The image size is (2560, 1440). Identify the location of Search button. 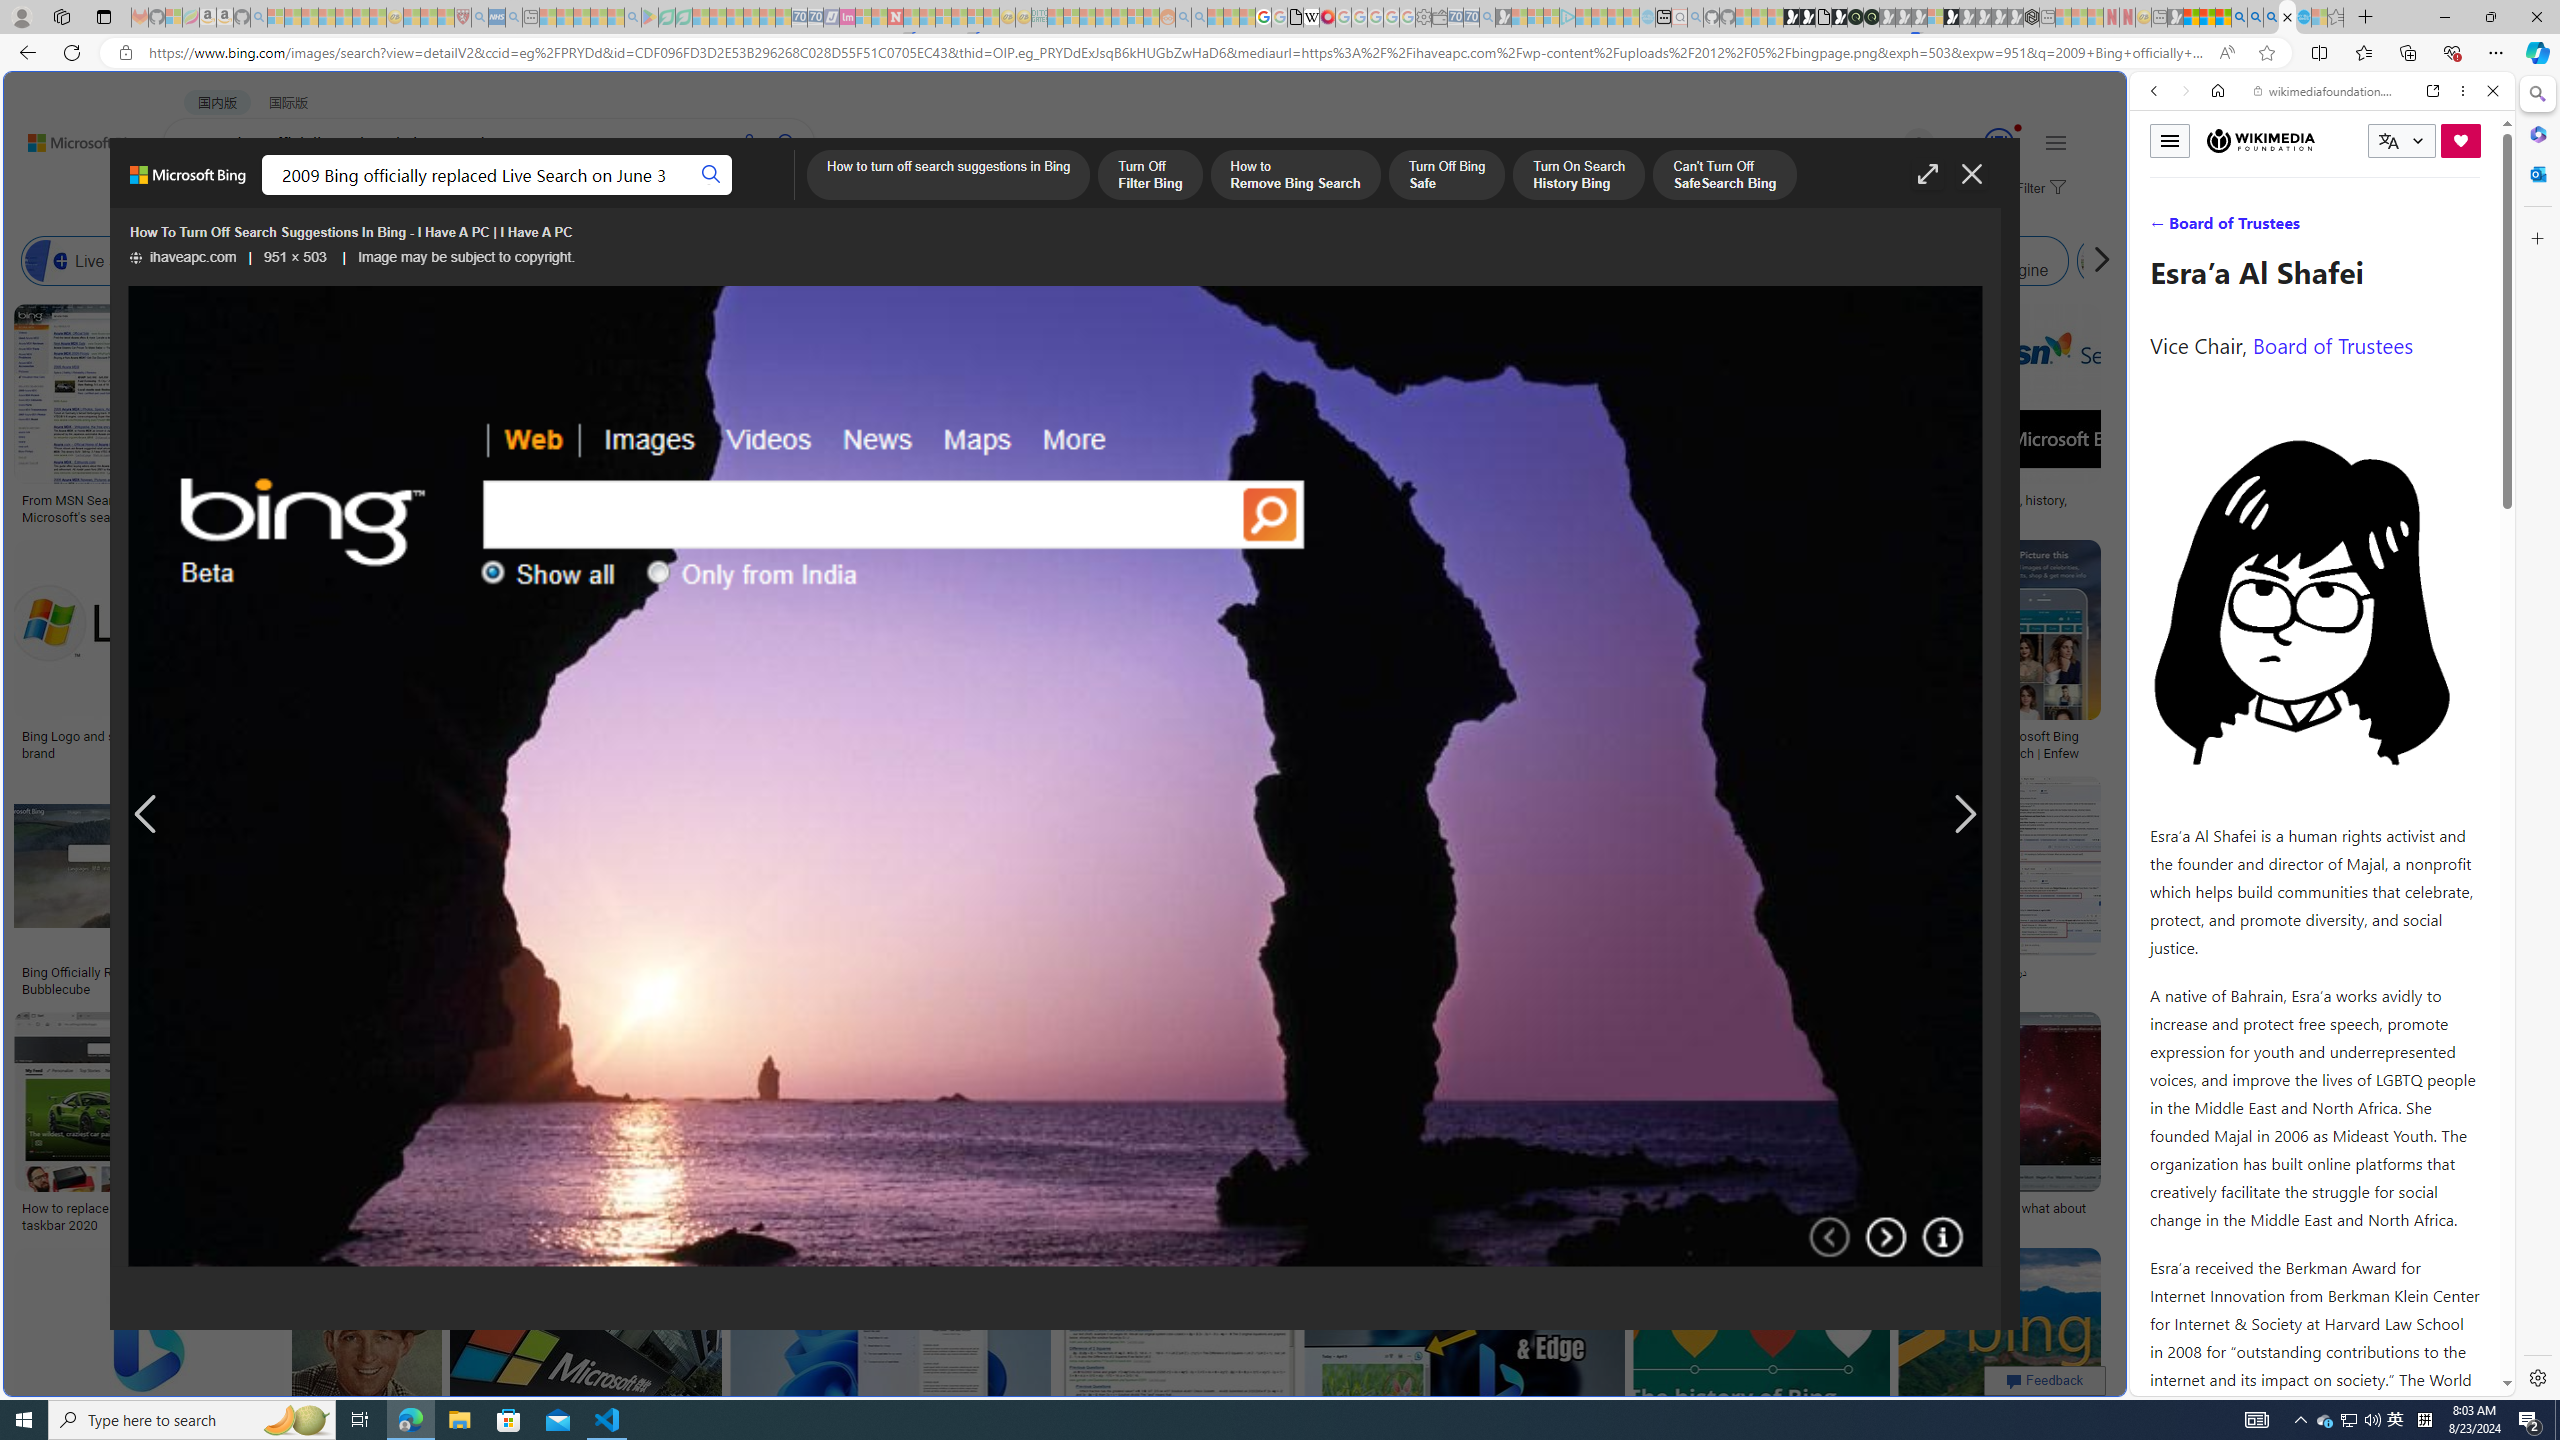
(712, 175).